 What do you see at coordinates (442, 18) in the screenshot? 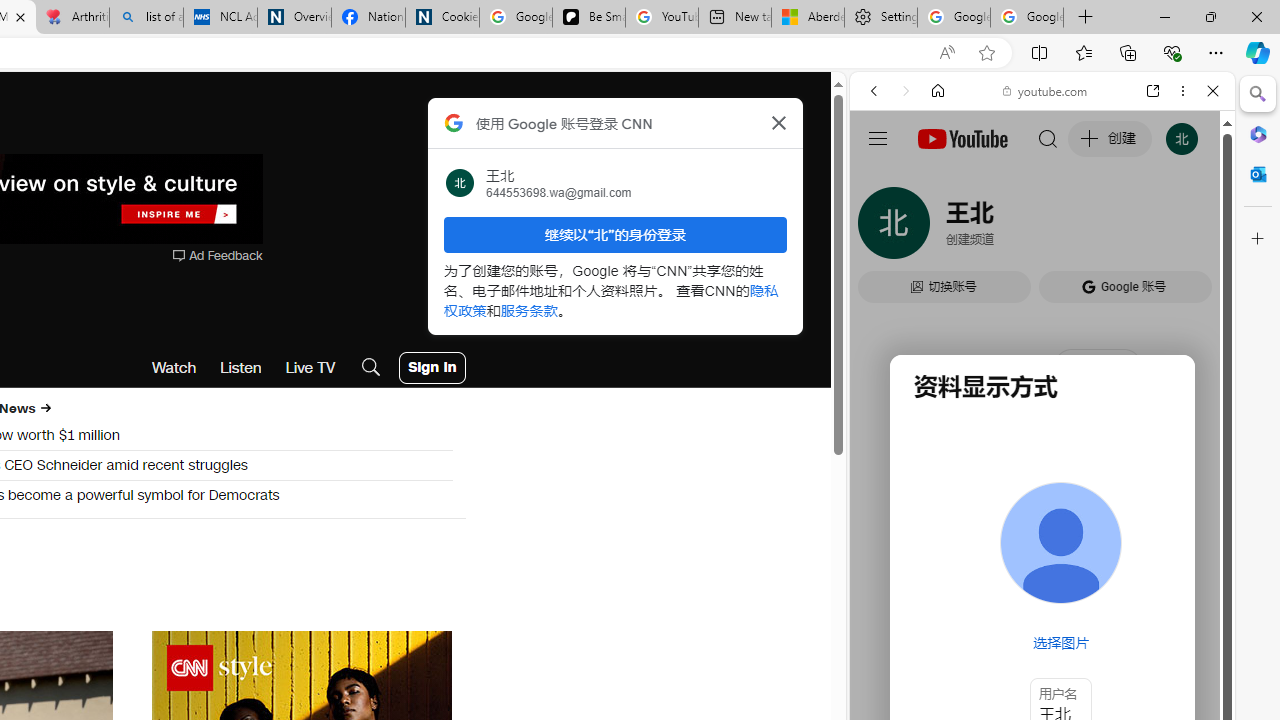
I see `Cookies` at bounding box center [442, 18].